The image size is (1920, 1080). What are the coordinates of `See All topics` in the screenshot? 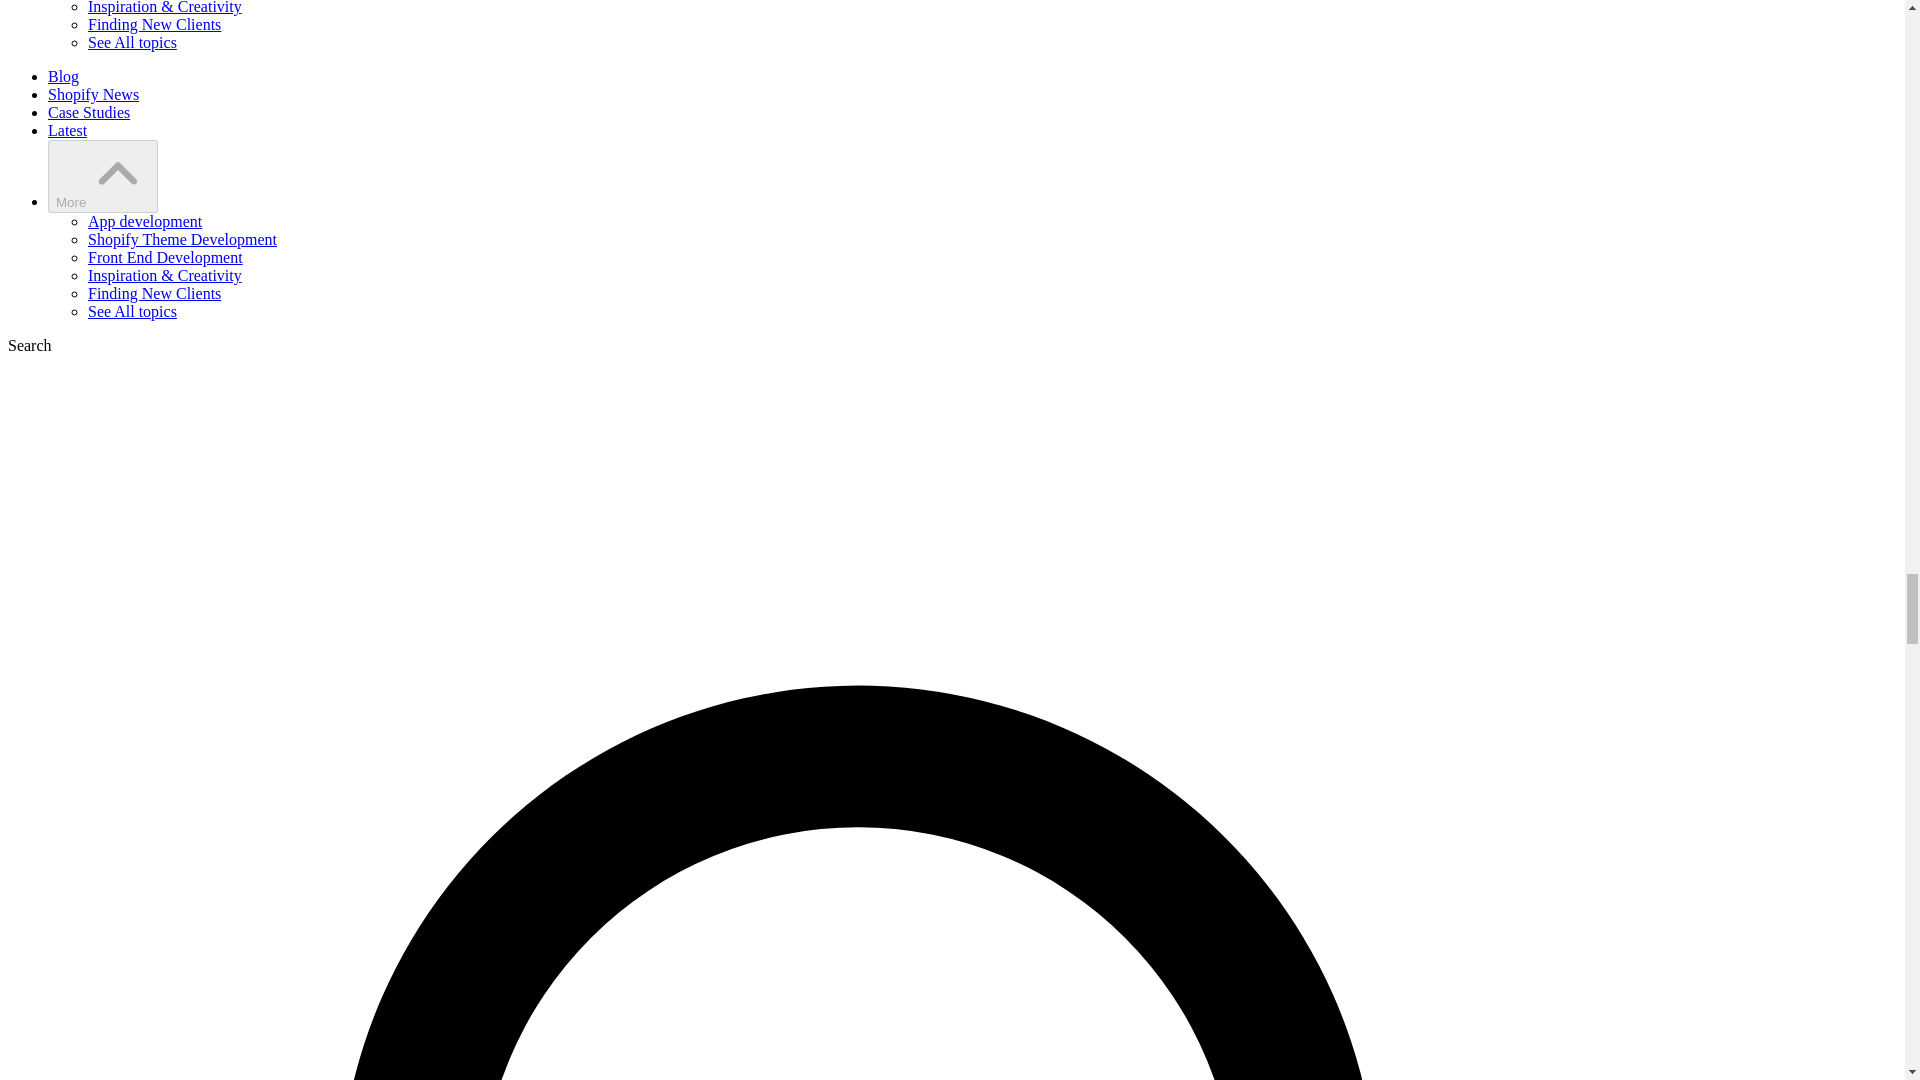 It's located at (132, 311).